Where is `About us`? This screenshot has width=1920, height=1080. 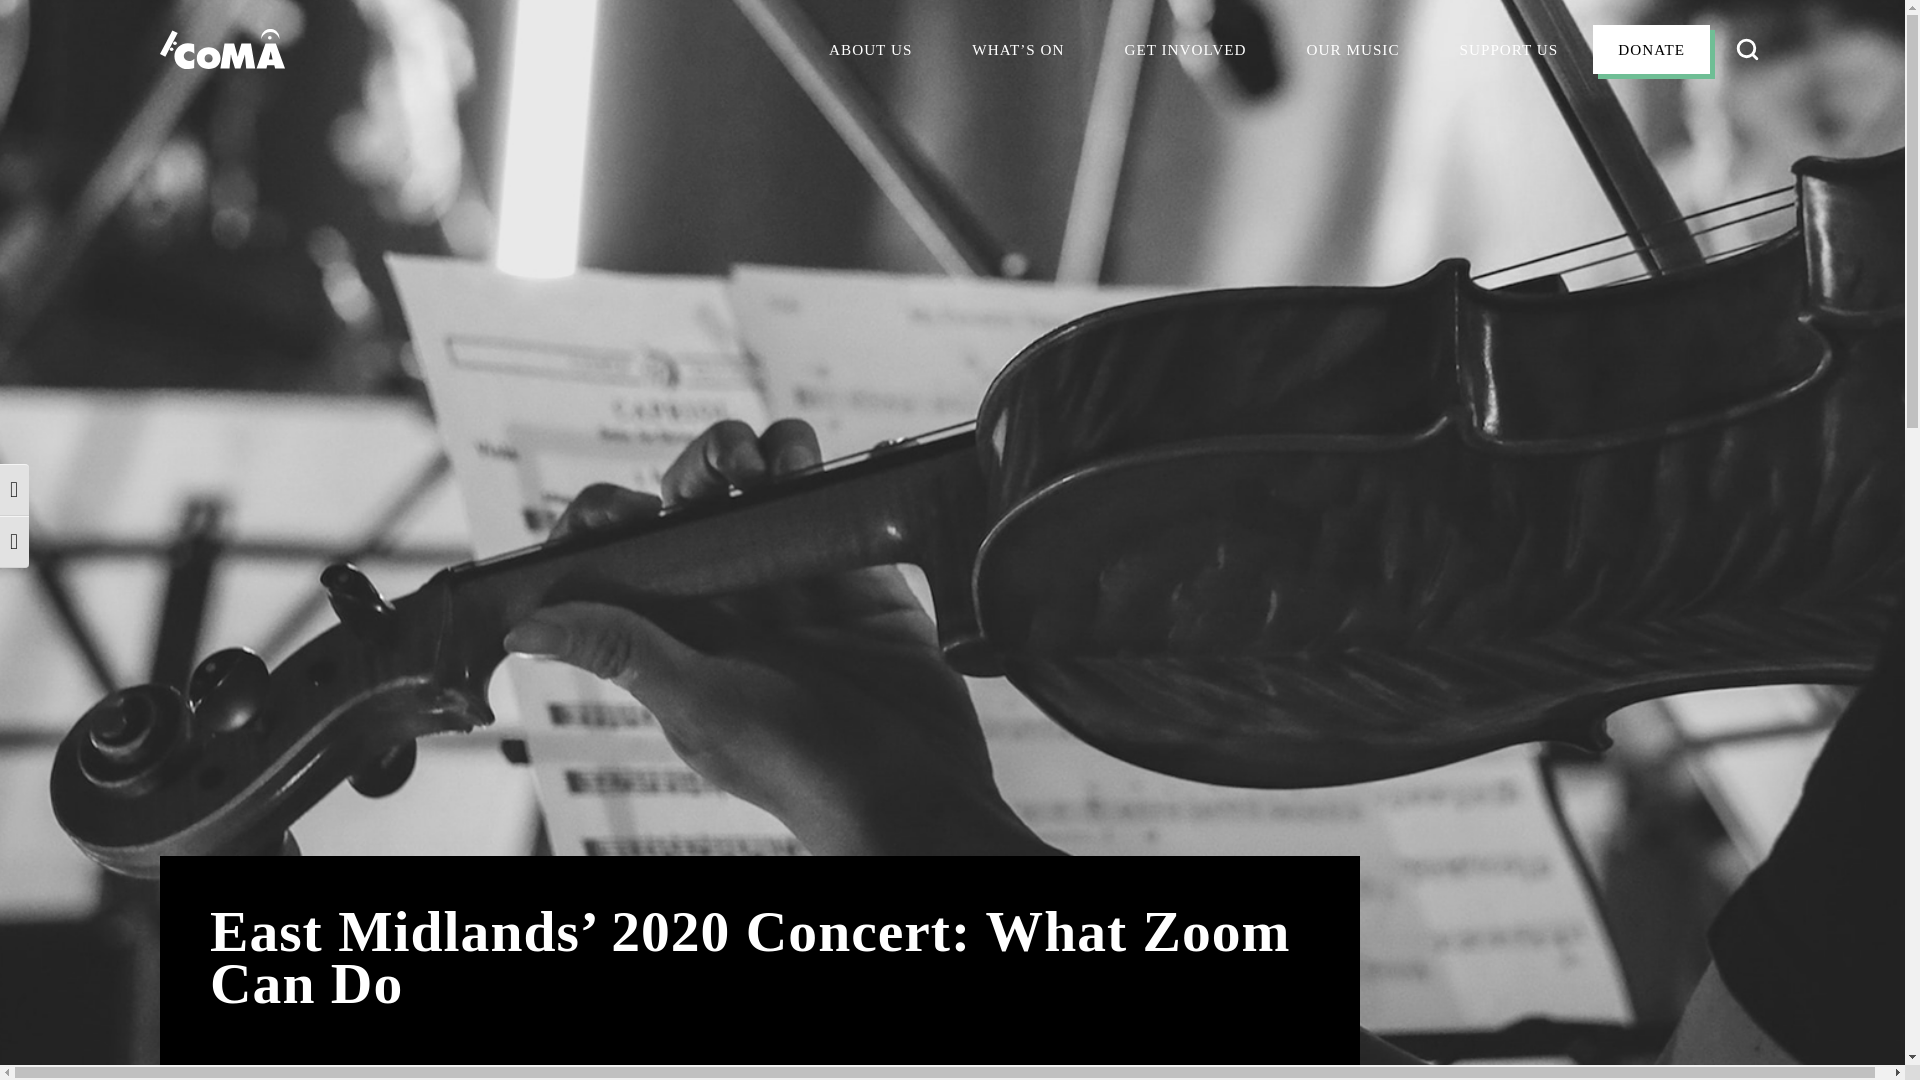 About us is located at coordinates (870, 50).